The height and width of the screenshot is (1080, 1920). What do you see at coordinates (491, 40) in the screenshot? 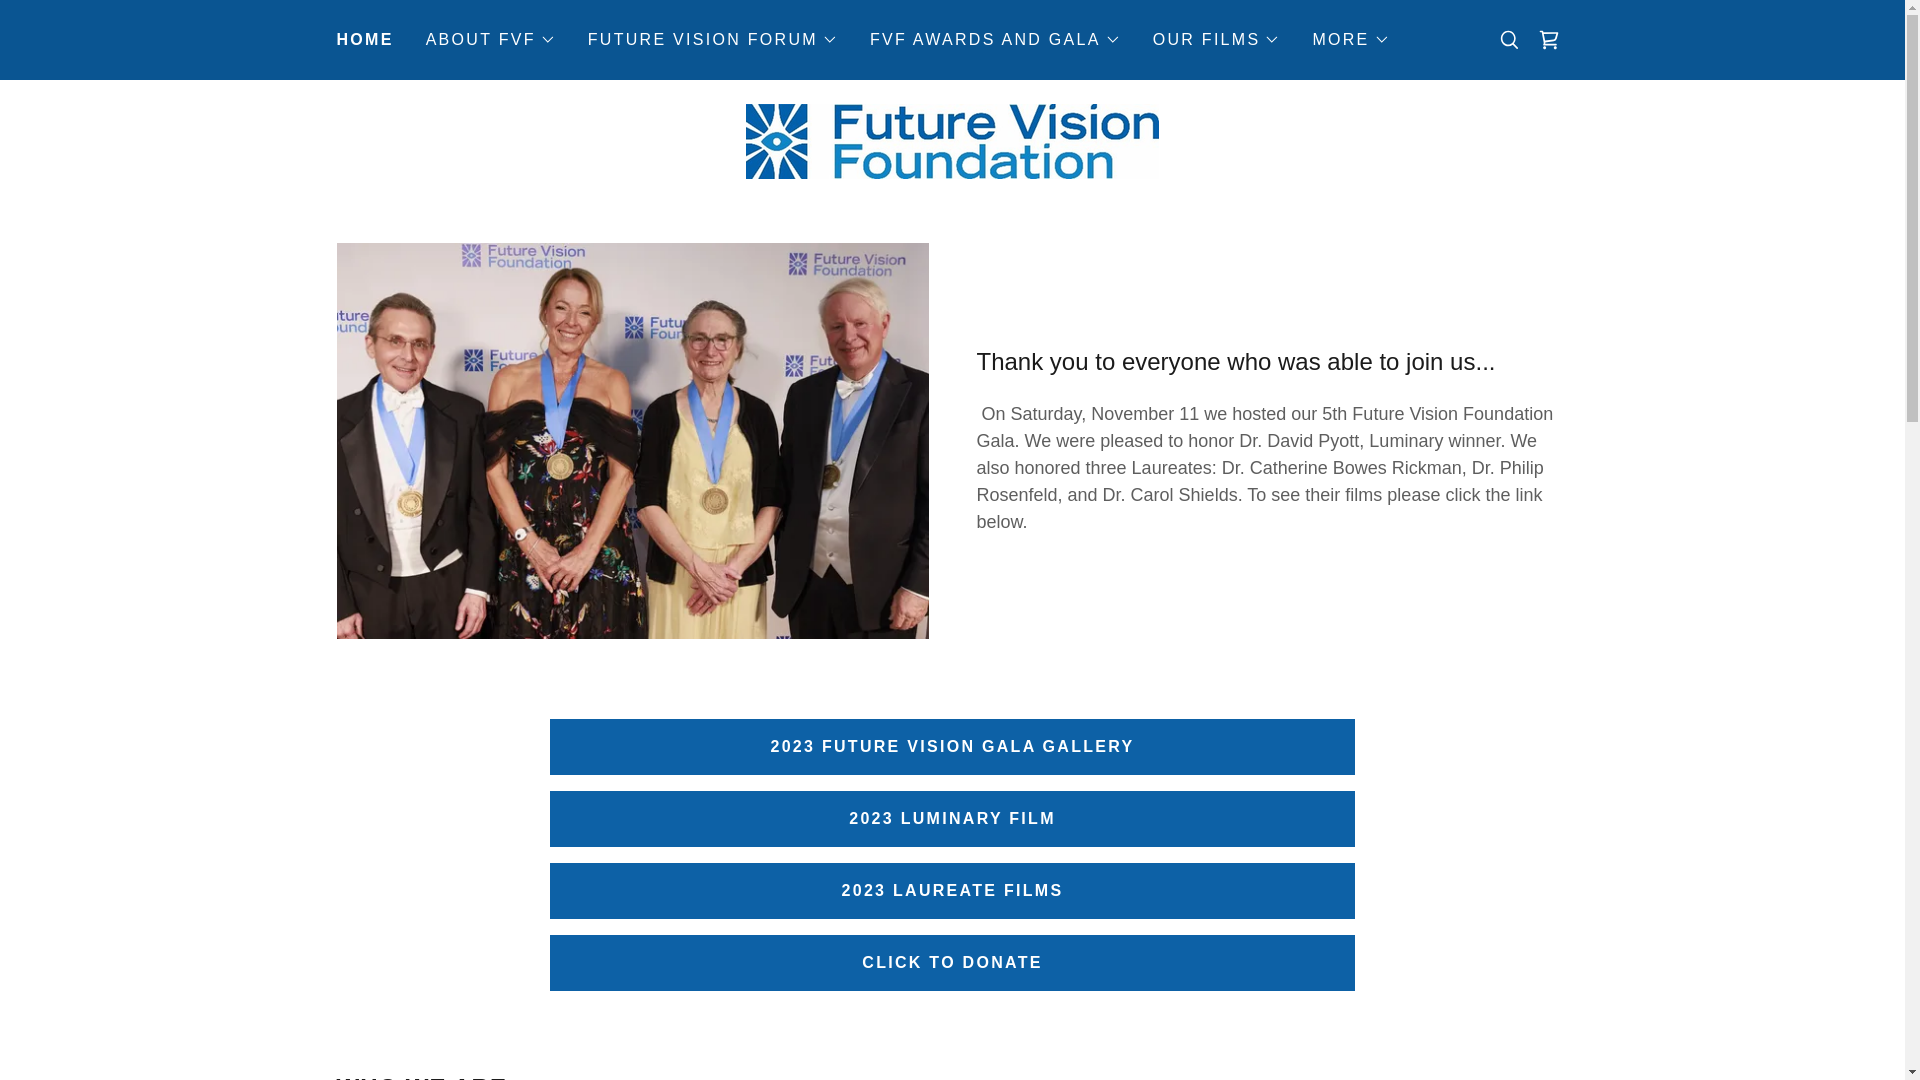
I see `ABOUT FVF` at bounding box center [491, 40].